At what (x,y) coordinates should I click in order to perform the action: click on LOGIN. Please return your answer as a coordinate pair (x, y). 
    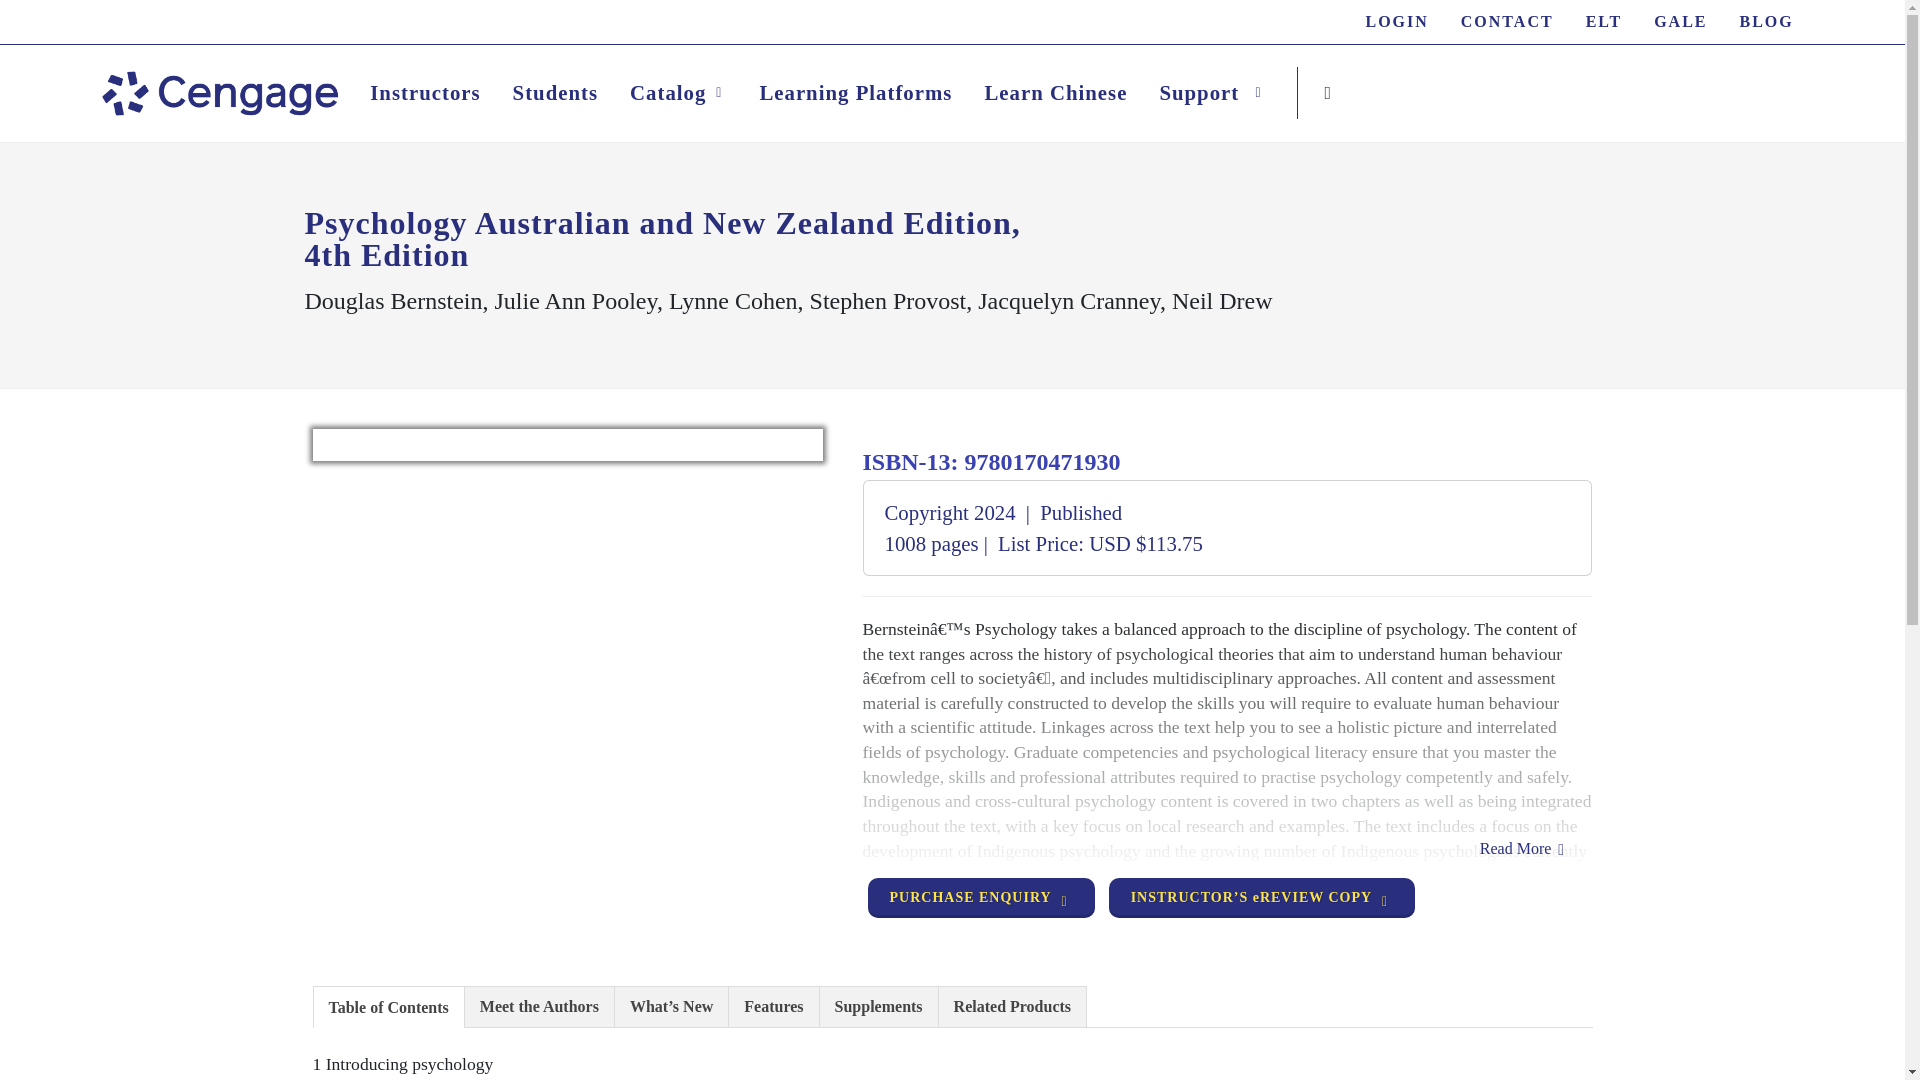
    Looking at the image, I should click on (1396, 22).